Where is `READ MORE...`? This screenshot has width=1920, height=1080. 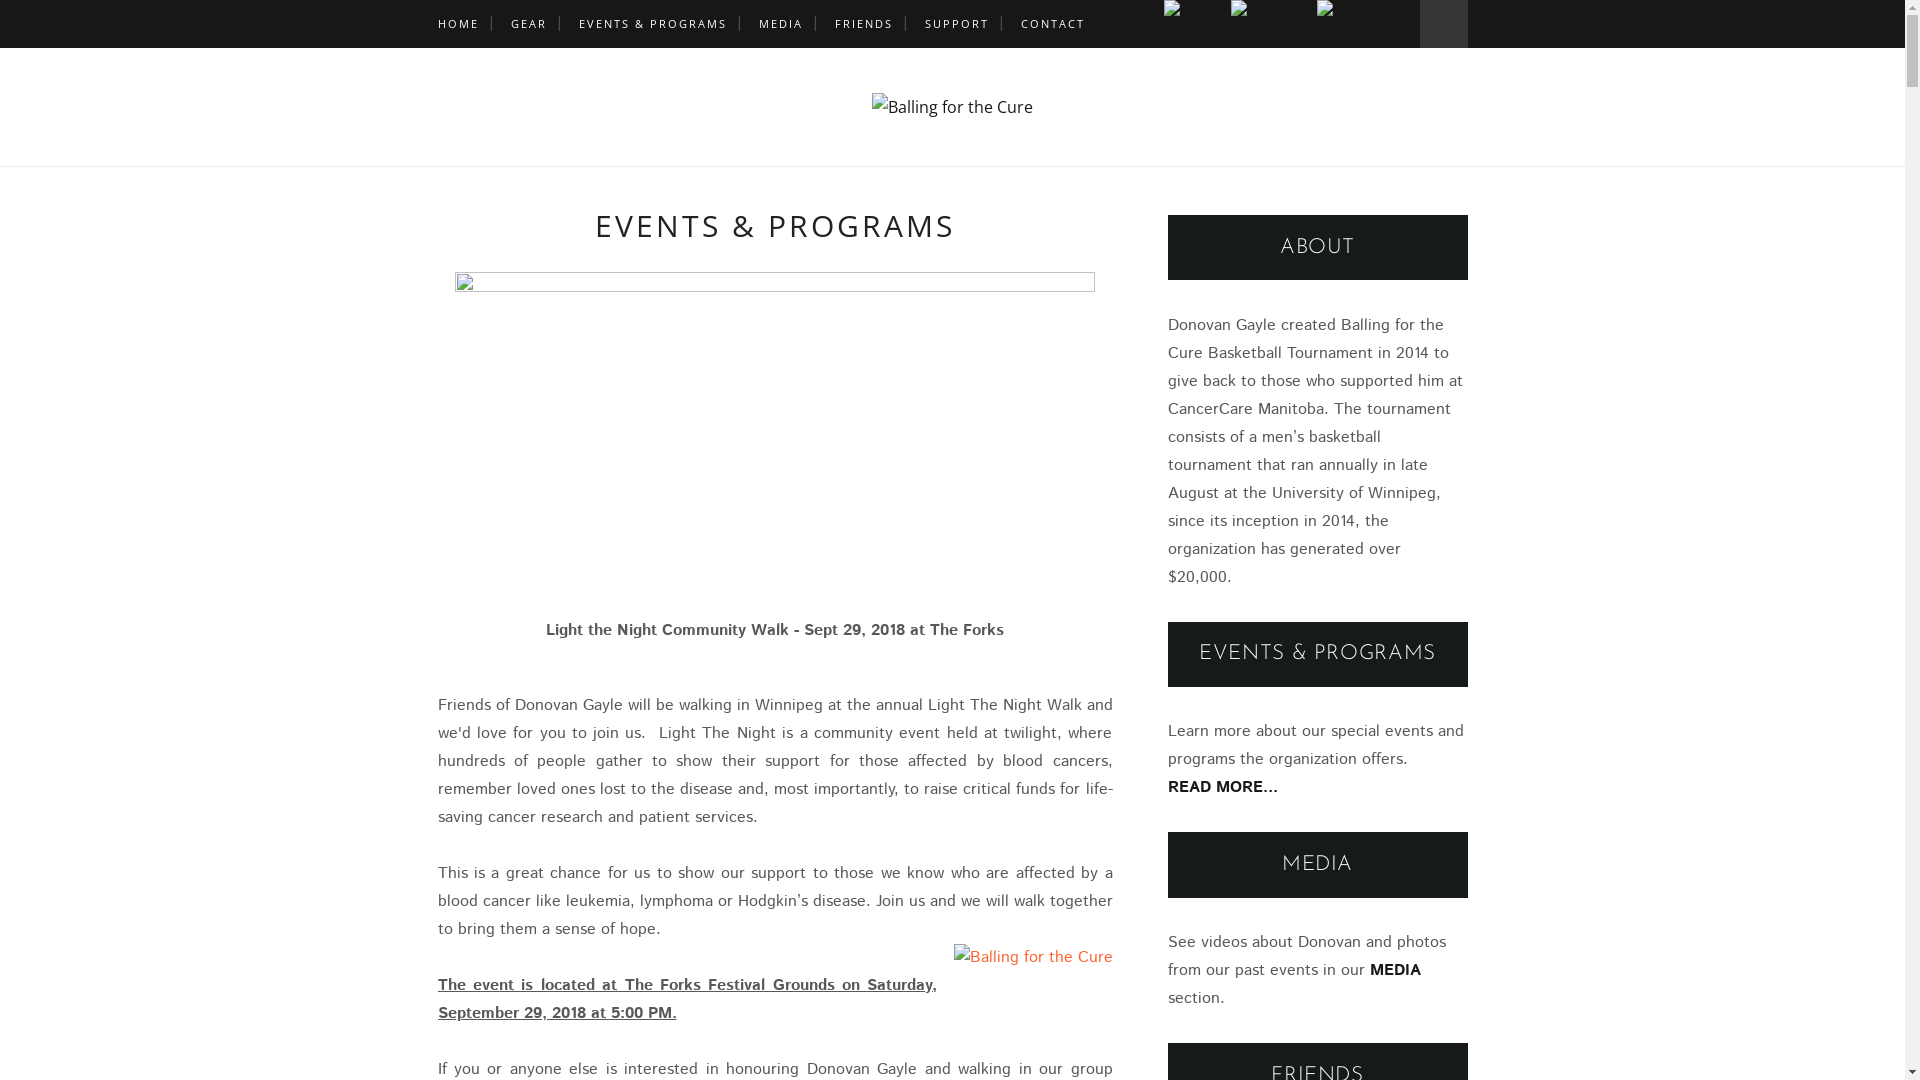 READ MORE... is located at coordinates (1223, 788).